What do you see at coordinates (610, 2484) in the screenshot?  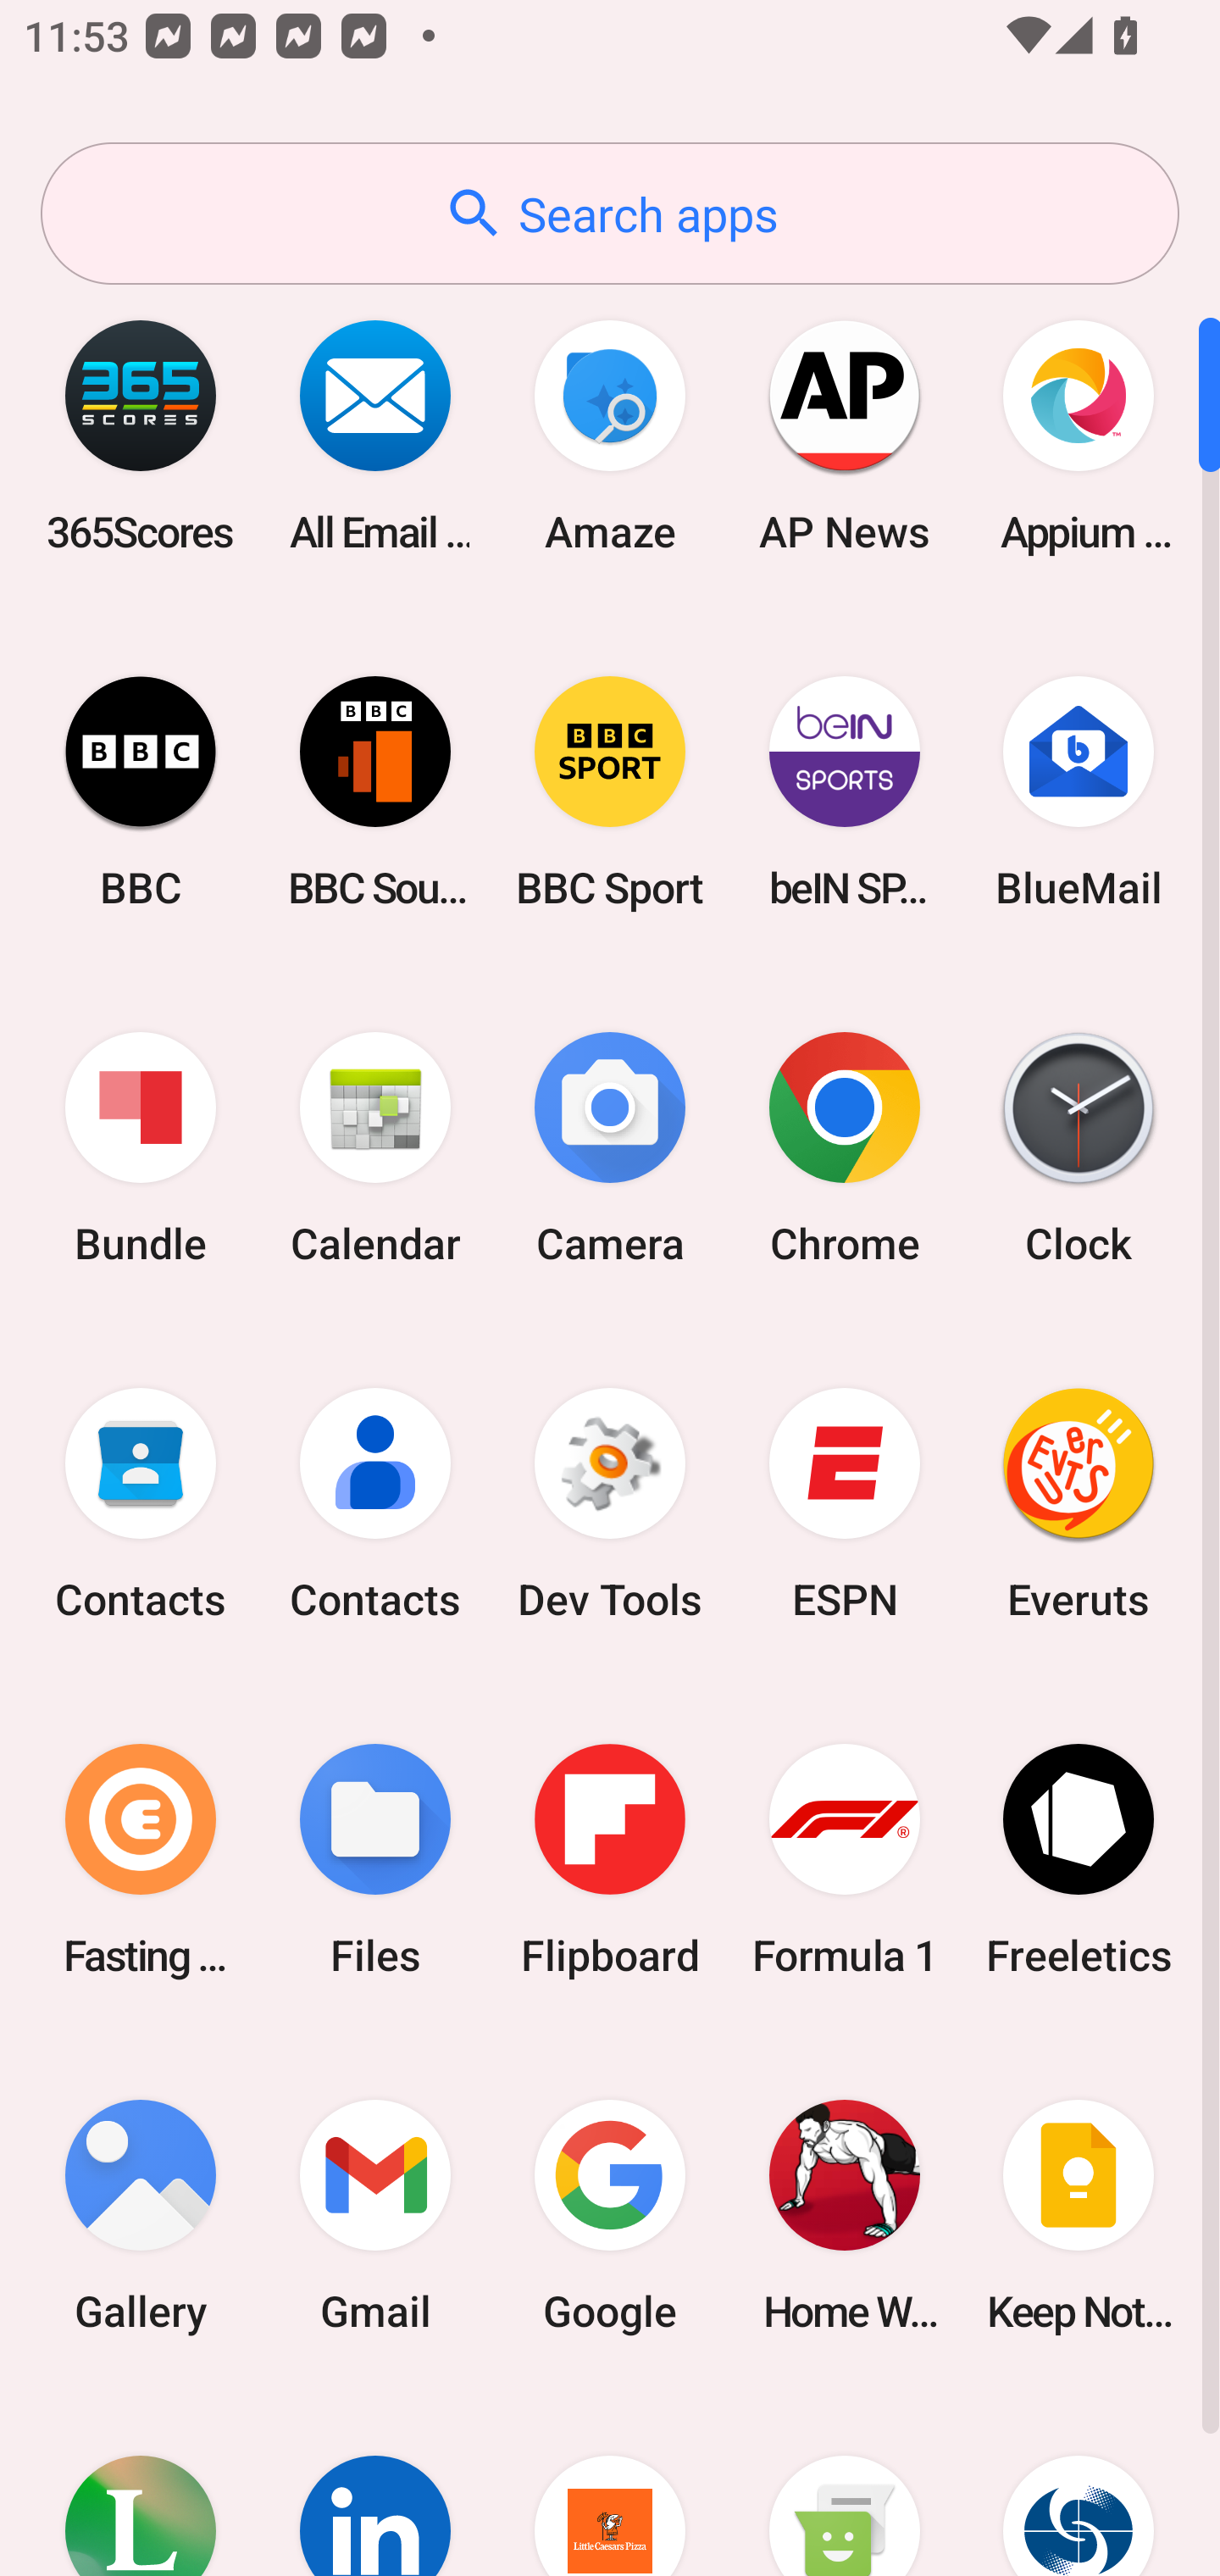 I see `Little Caesars Pizza` at bounding box center [610, 2484].